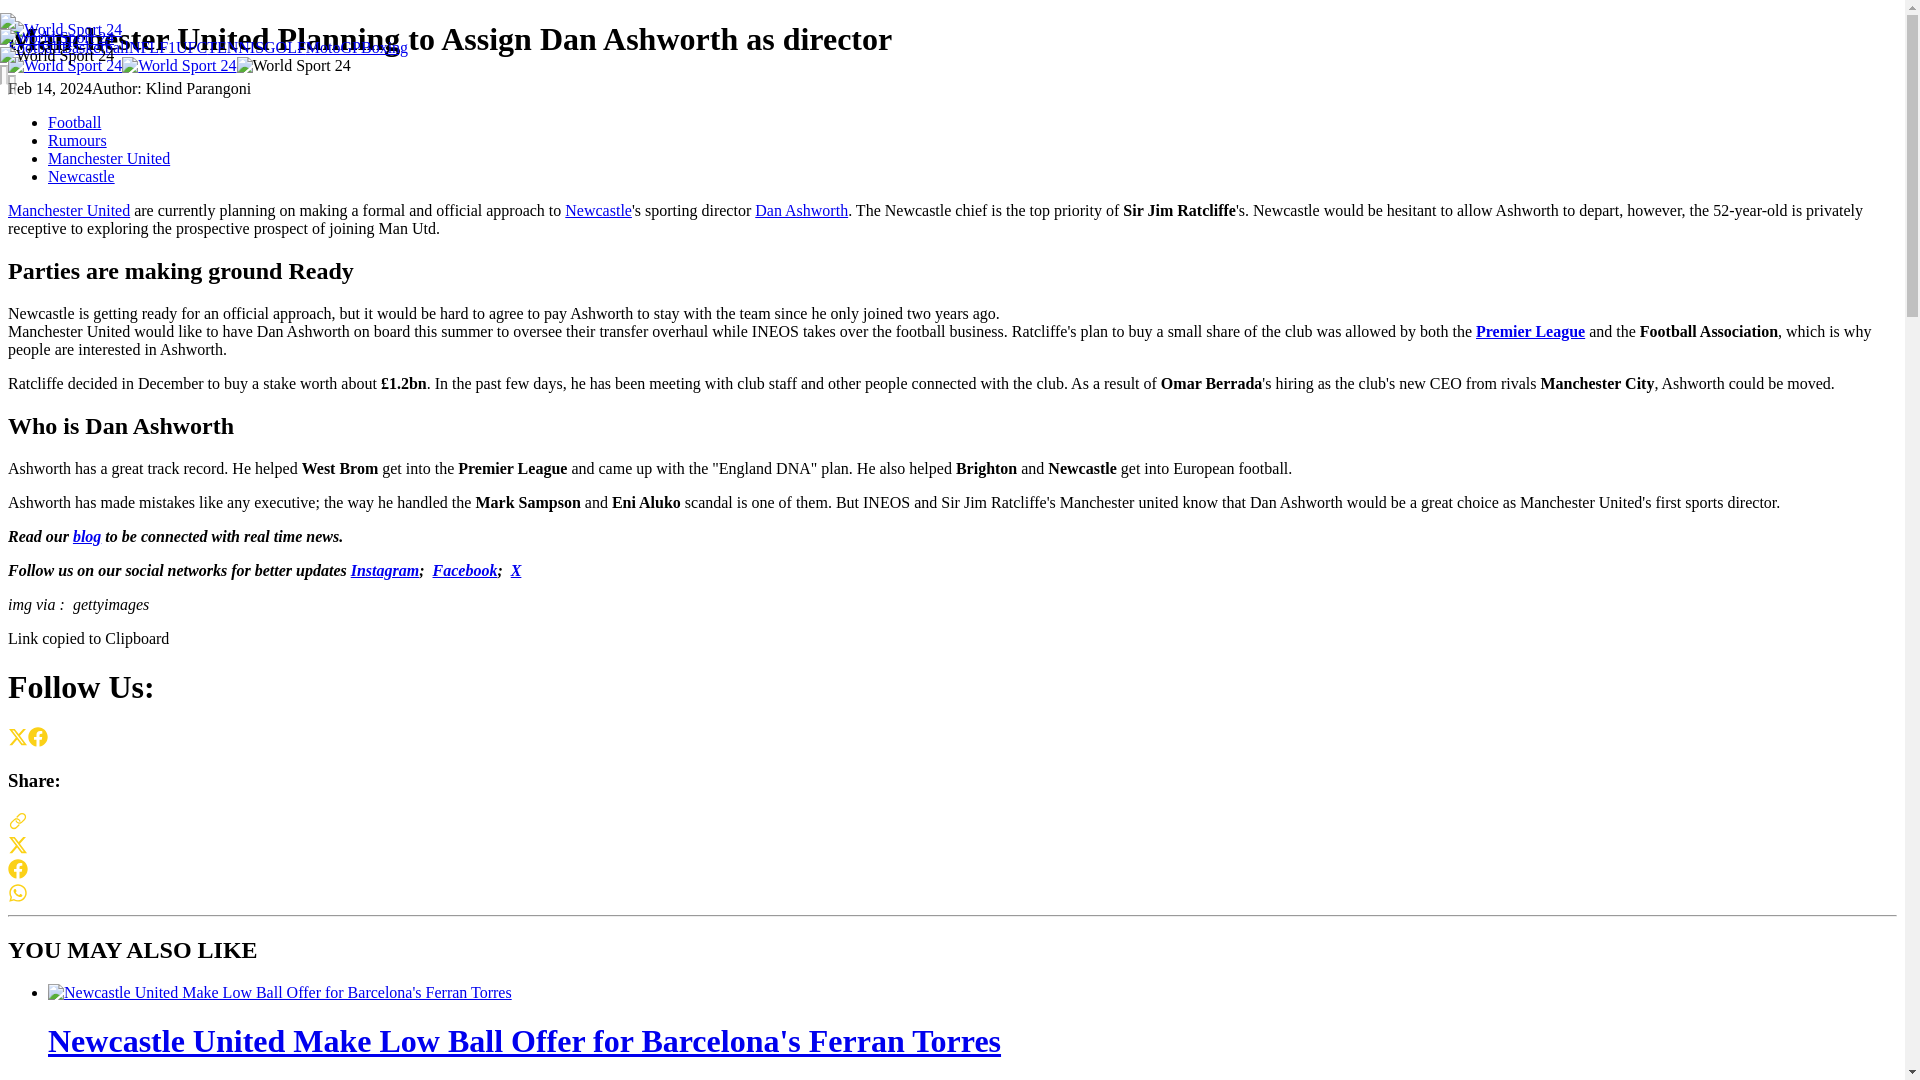  Describe the element at coordinates (109, 158) in the screenshot. I see `Manchester United` at that location.